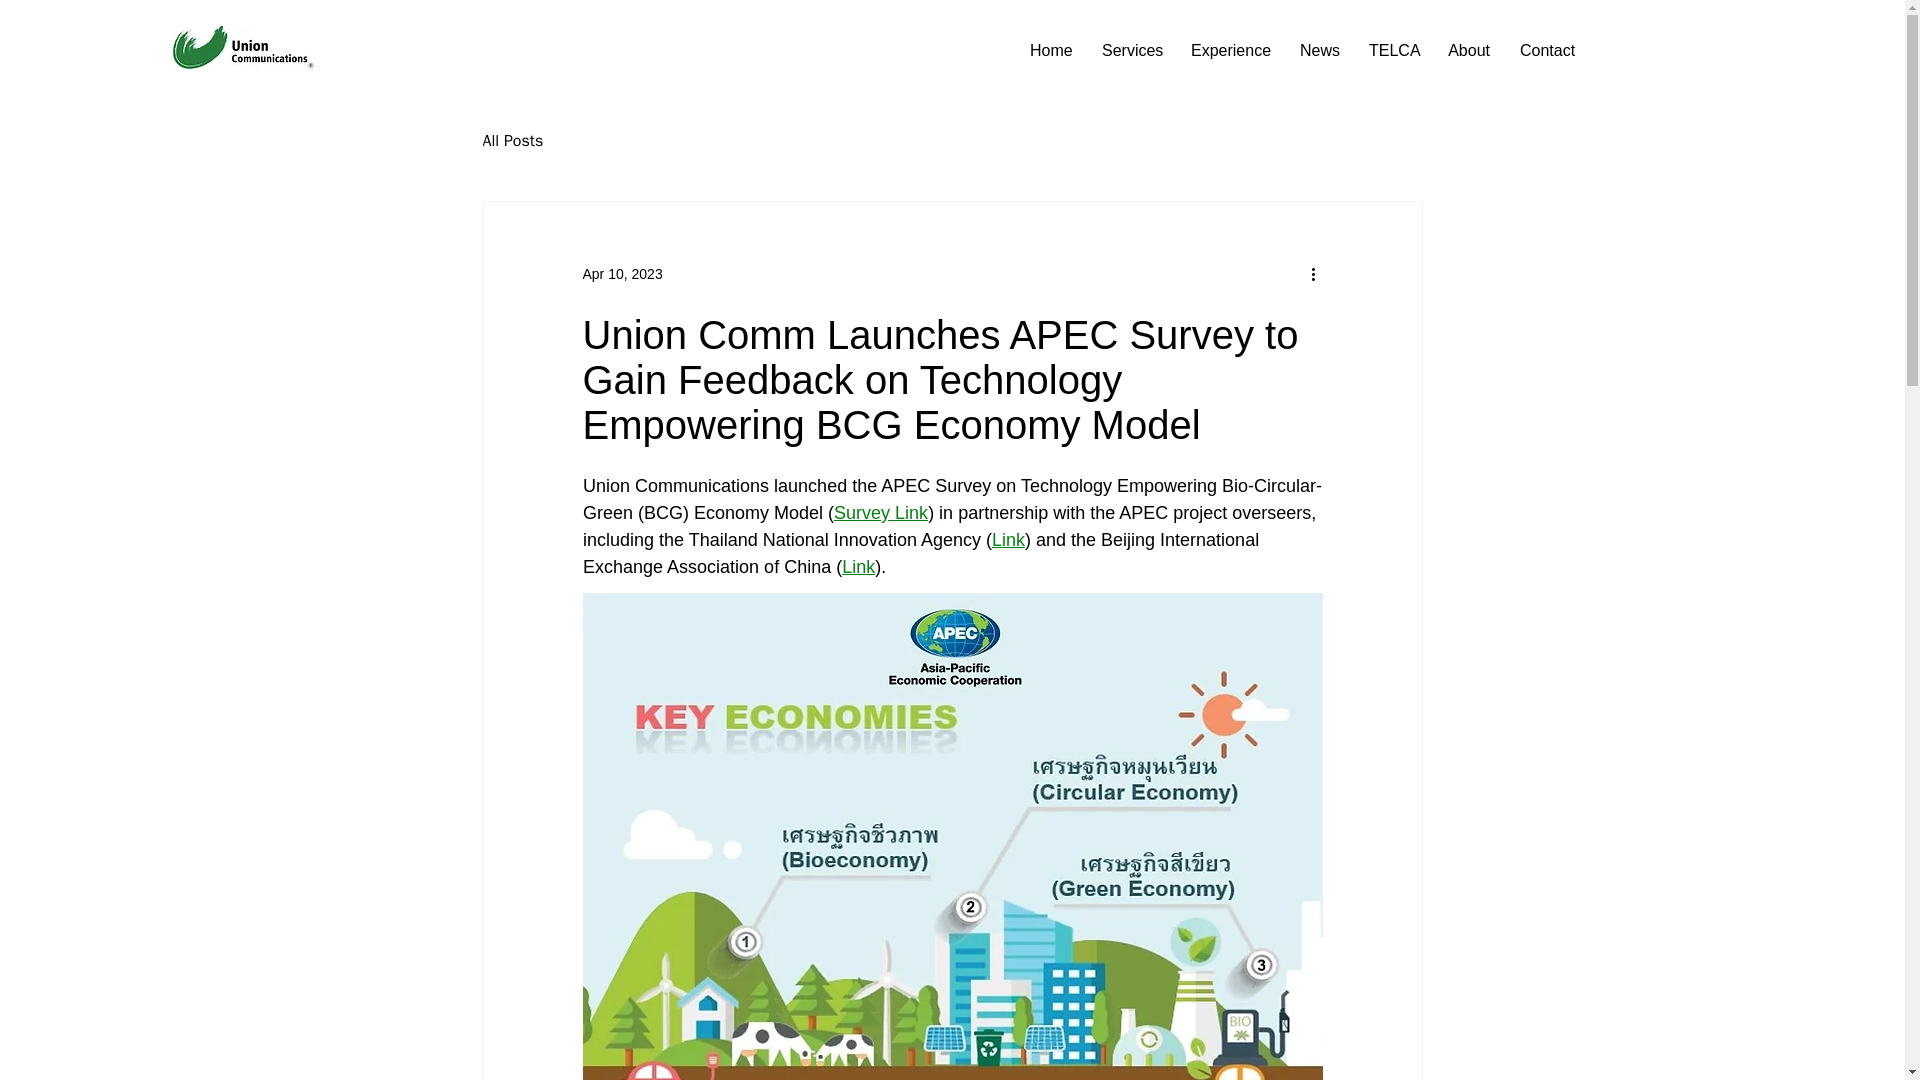 This screenshot has width=1920, height=1080. I want to click on Experience, so click(1230, 50).